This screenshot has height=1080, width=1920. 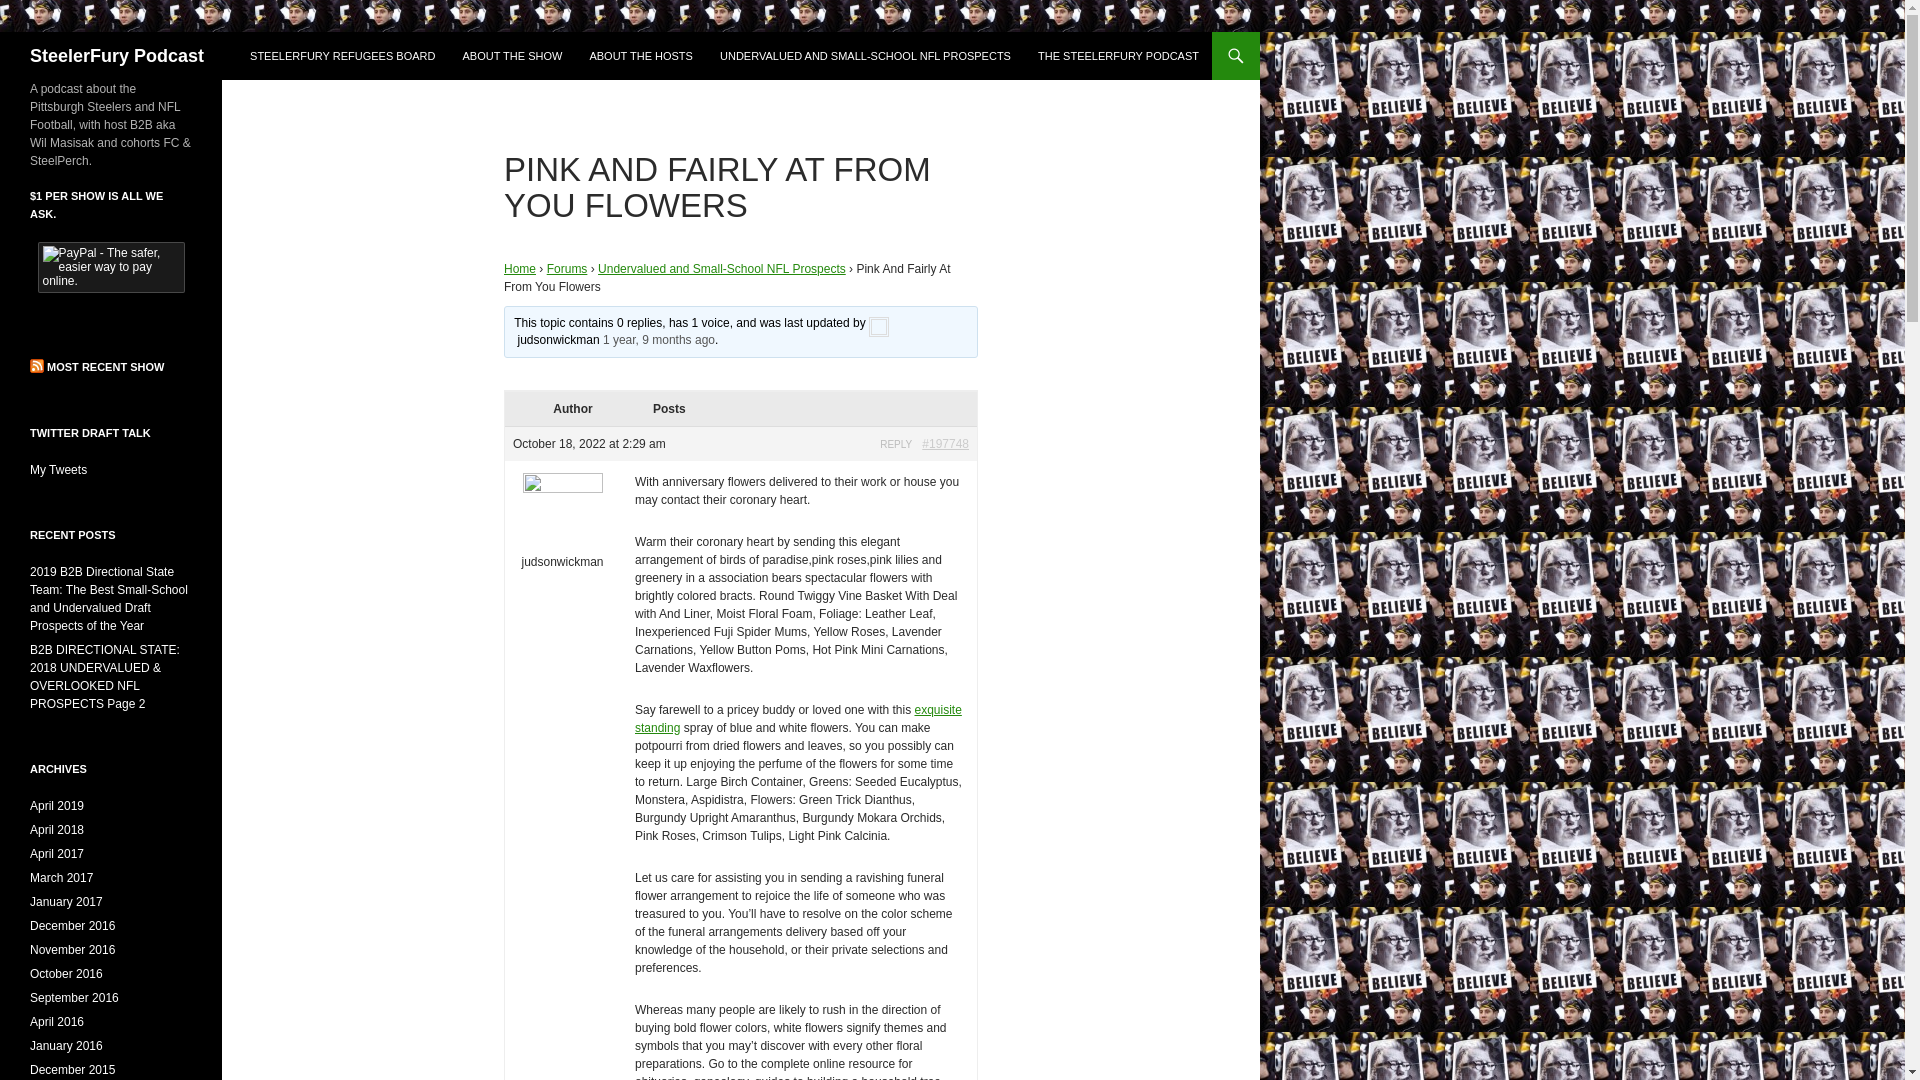 What do you see at coordinates (57, 853) in the screenshot?
I see `April 2017` at bounding box center [57, 853].